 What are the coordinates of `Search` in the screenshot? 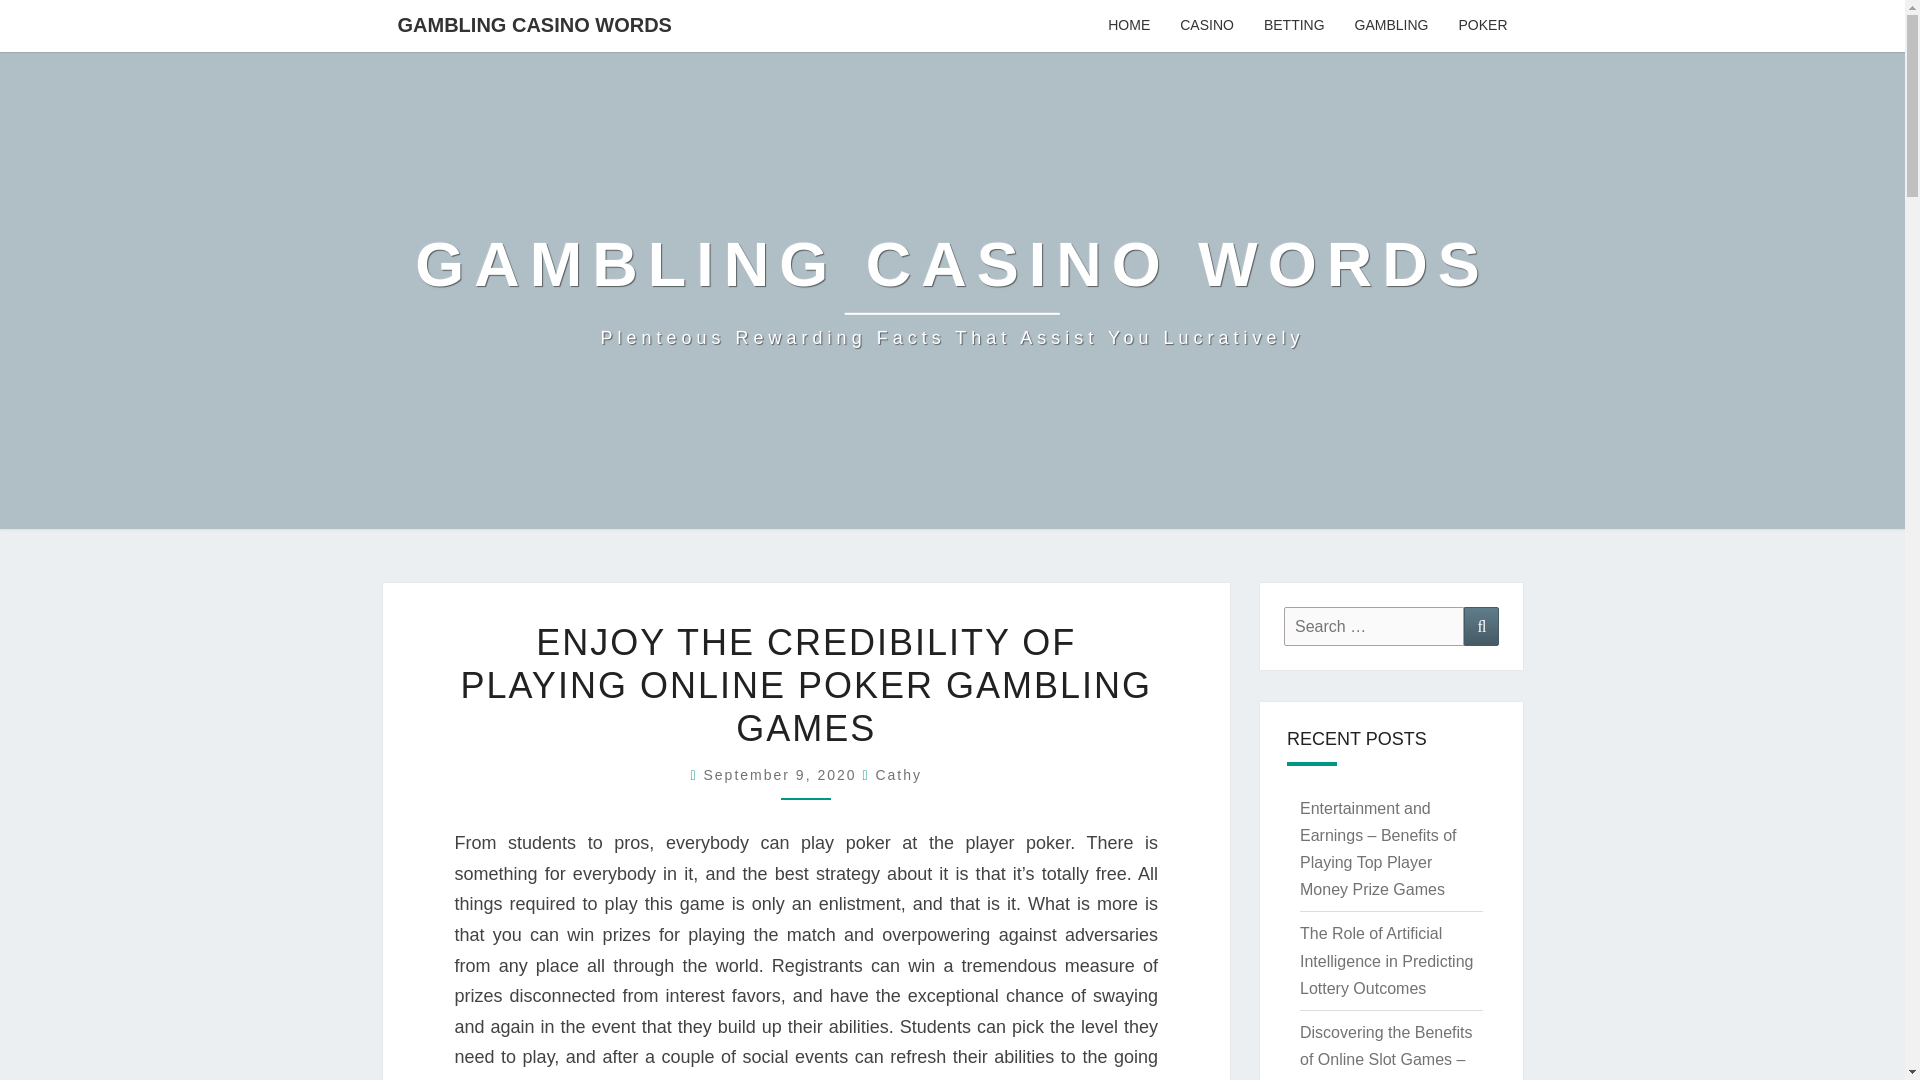 It's located at (1481, 626).